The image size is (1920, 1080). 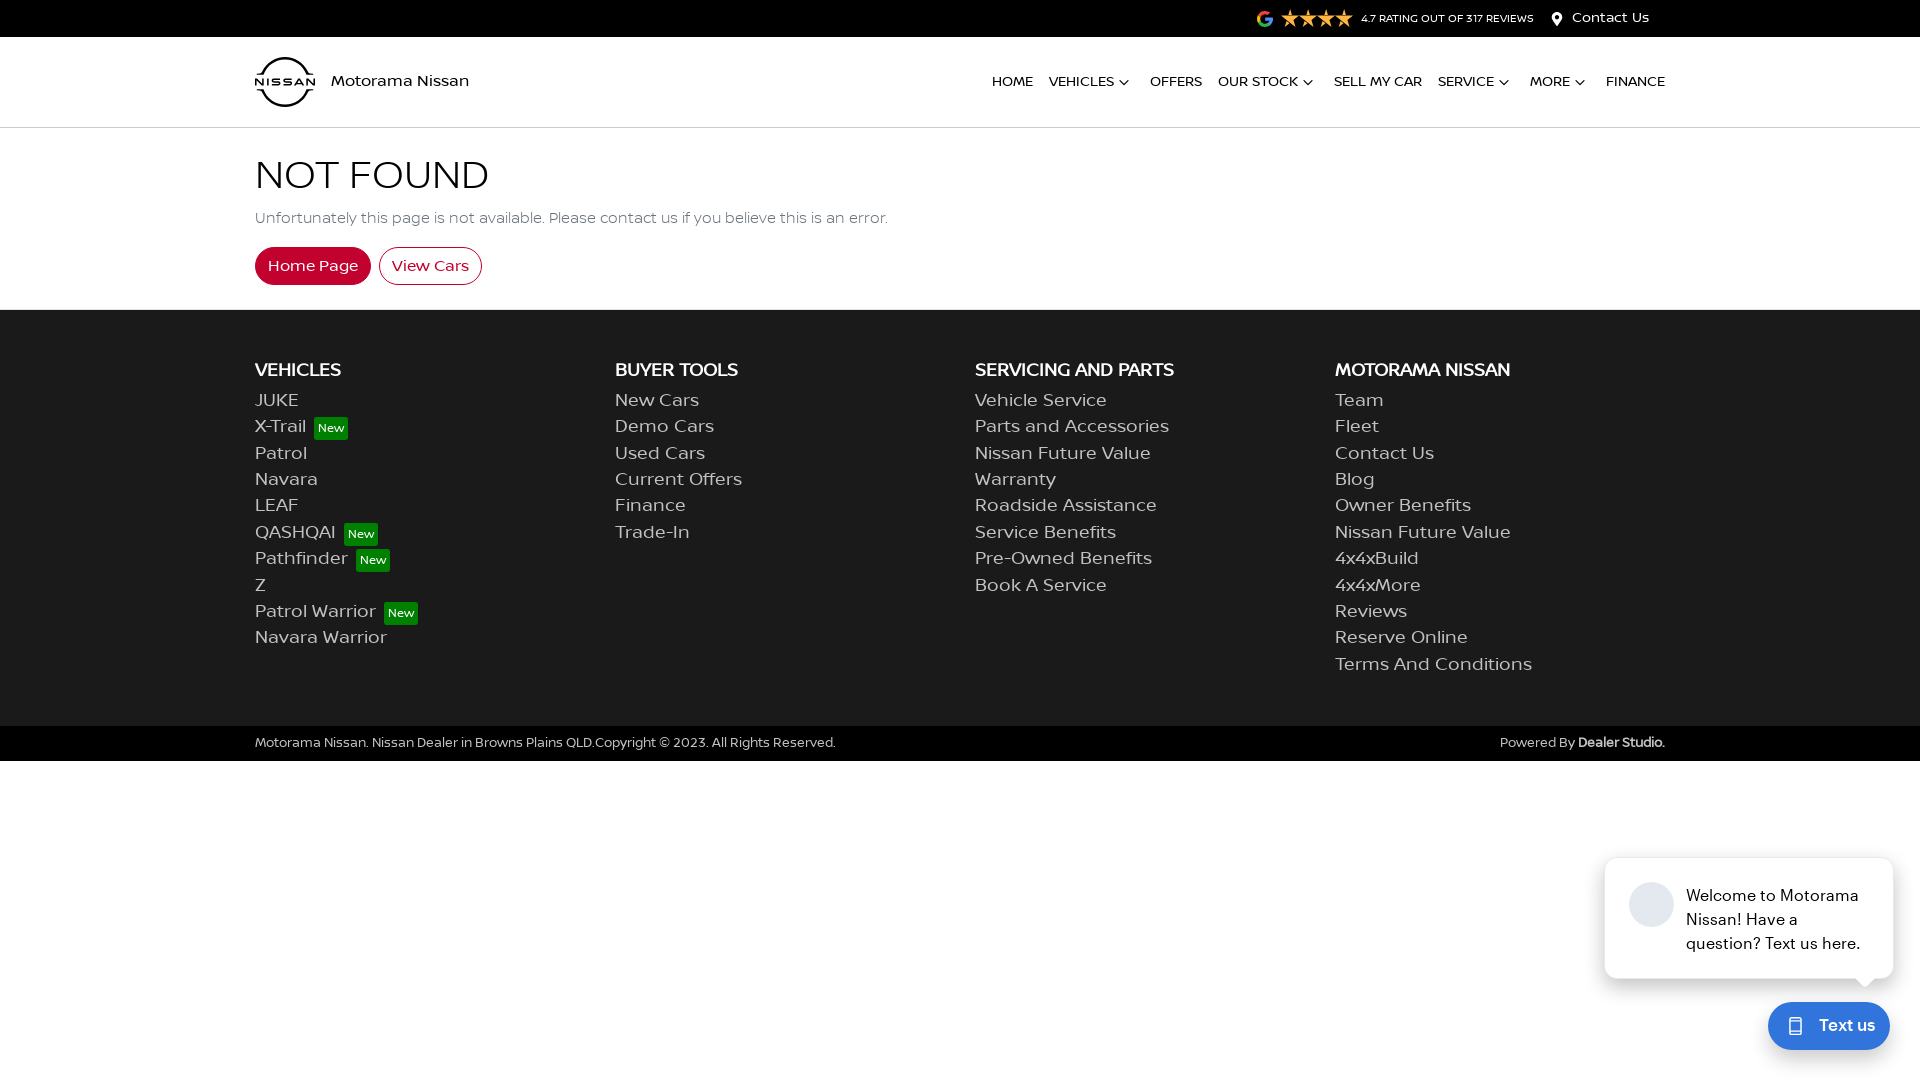 What do you see at coordinates (430, 265) in the screenshot?
I see `View Cars` at bounding box center [430, 265].